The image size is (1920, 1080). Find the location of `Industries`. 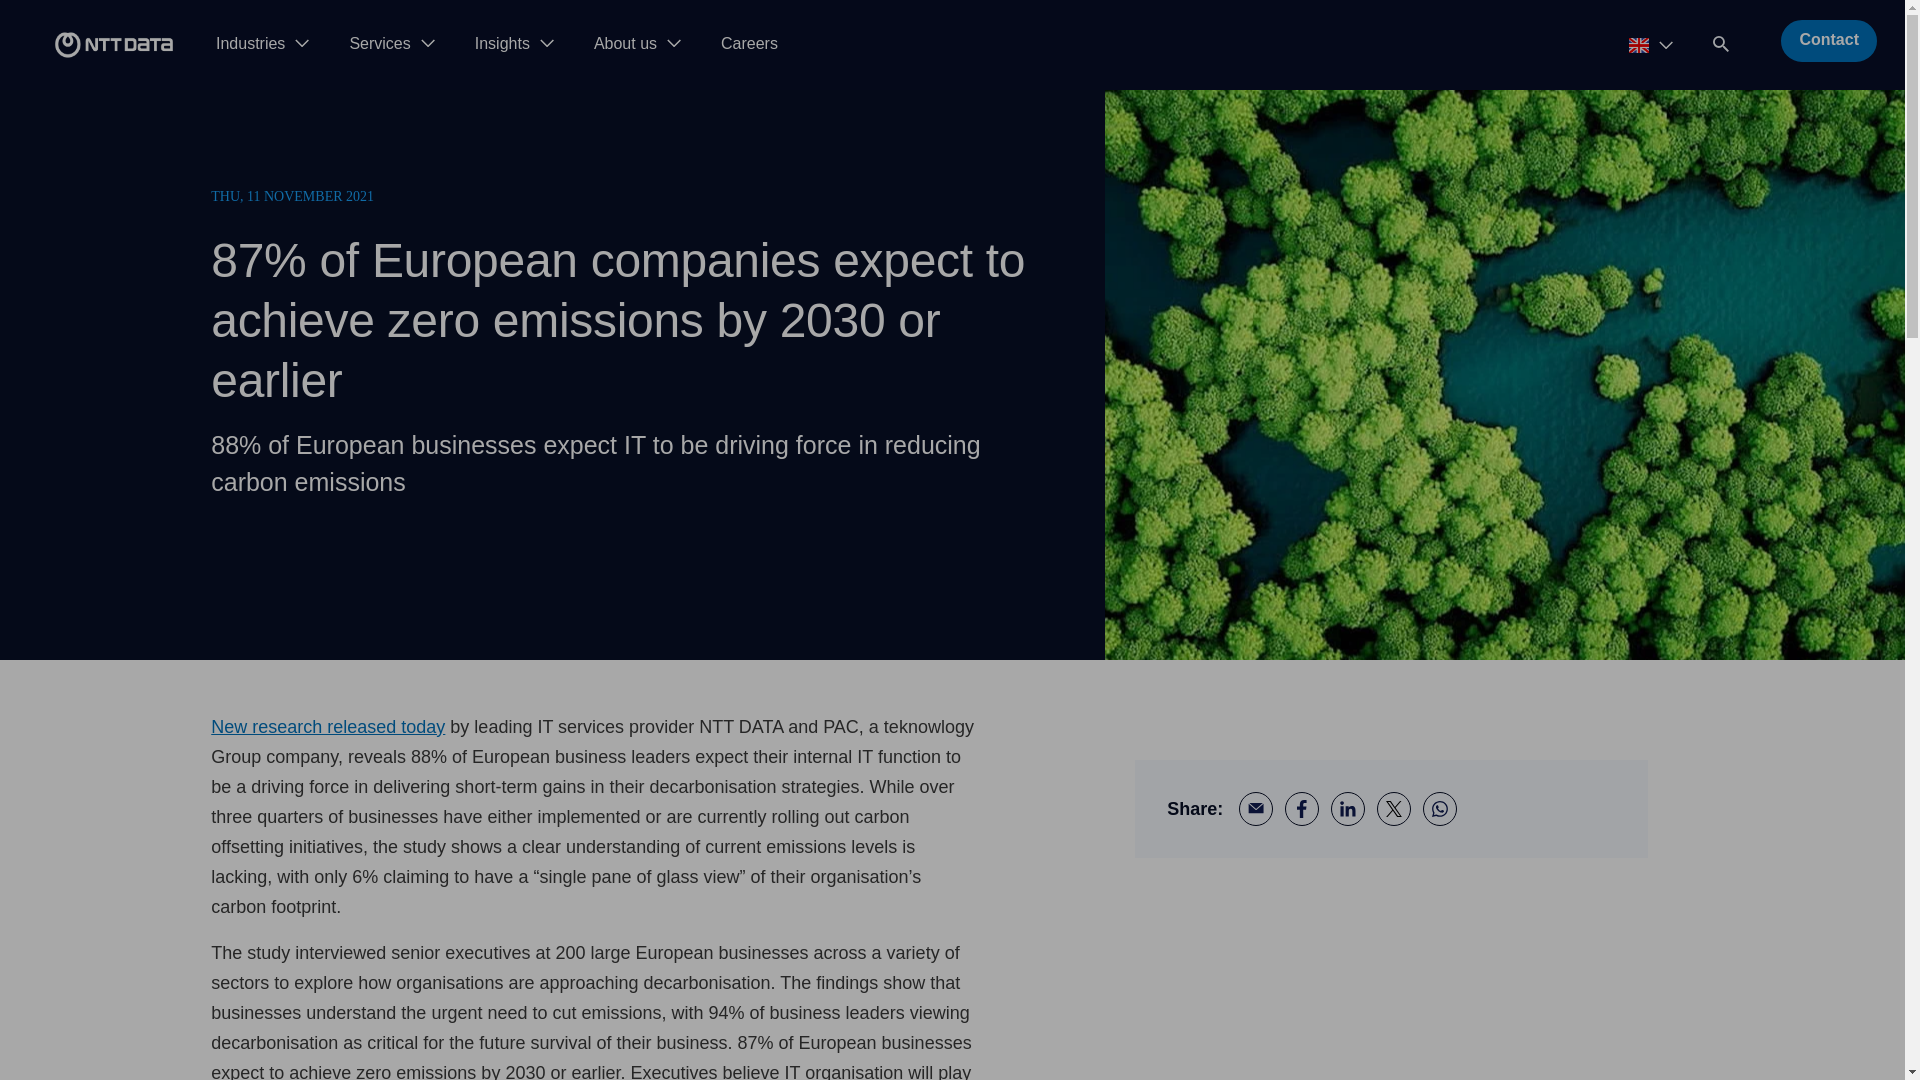

Industries is located at coordinates (262, 44).